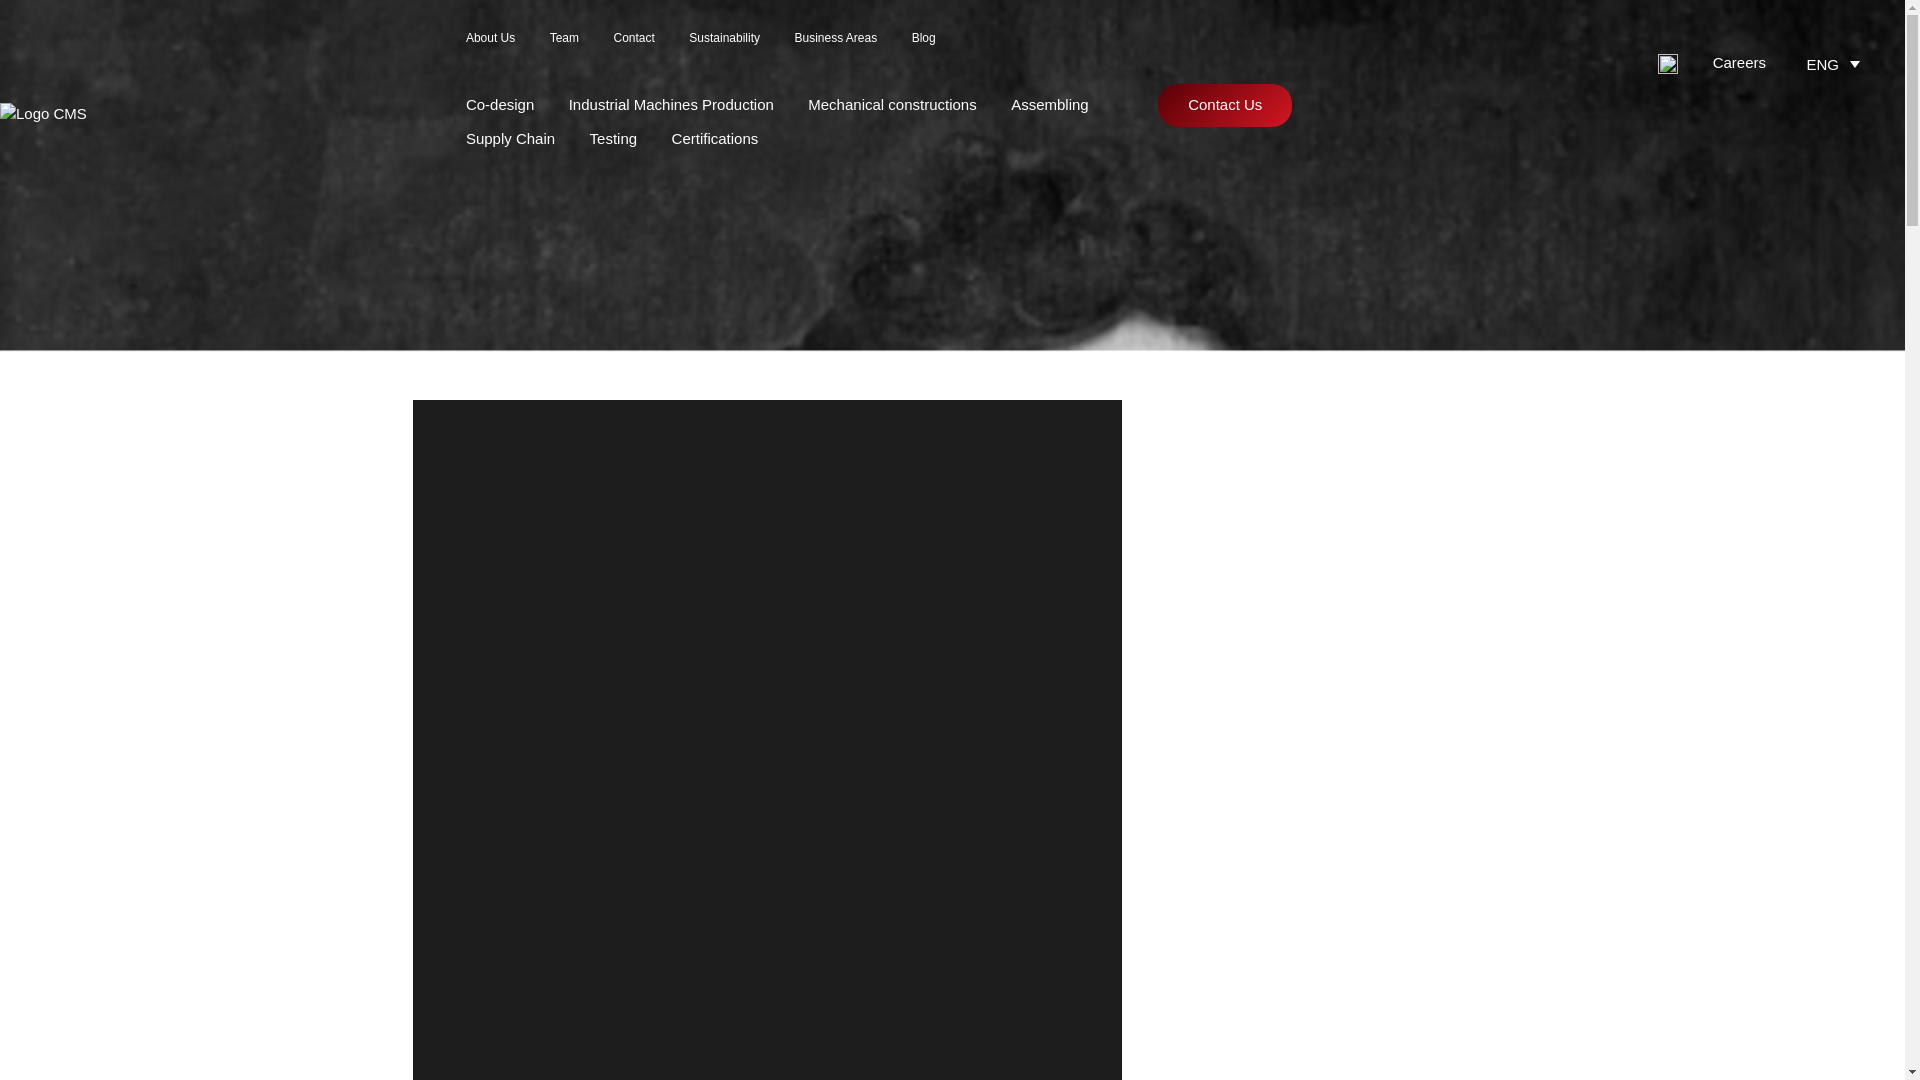  I want to click on ENG, so click(1835, 62).